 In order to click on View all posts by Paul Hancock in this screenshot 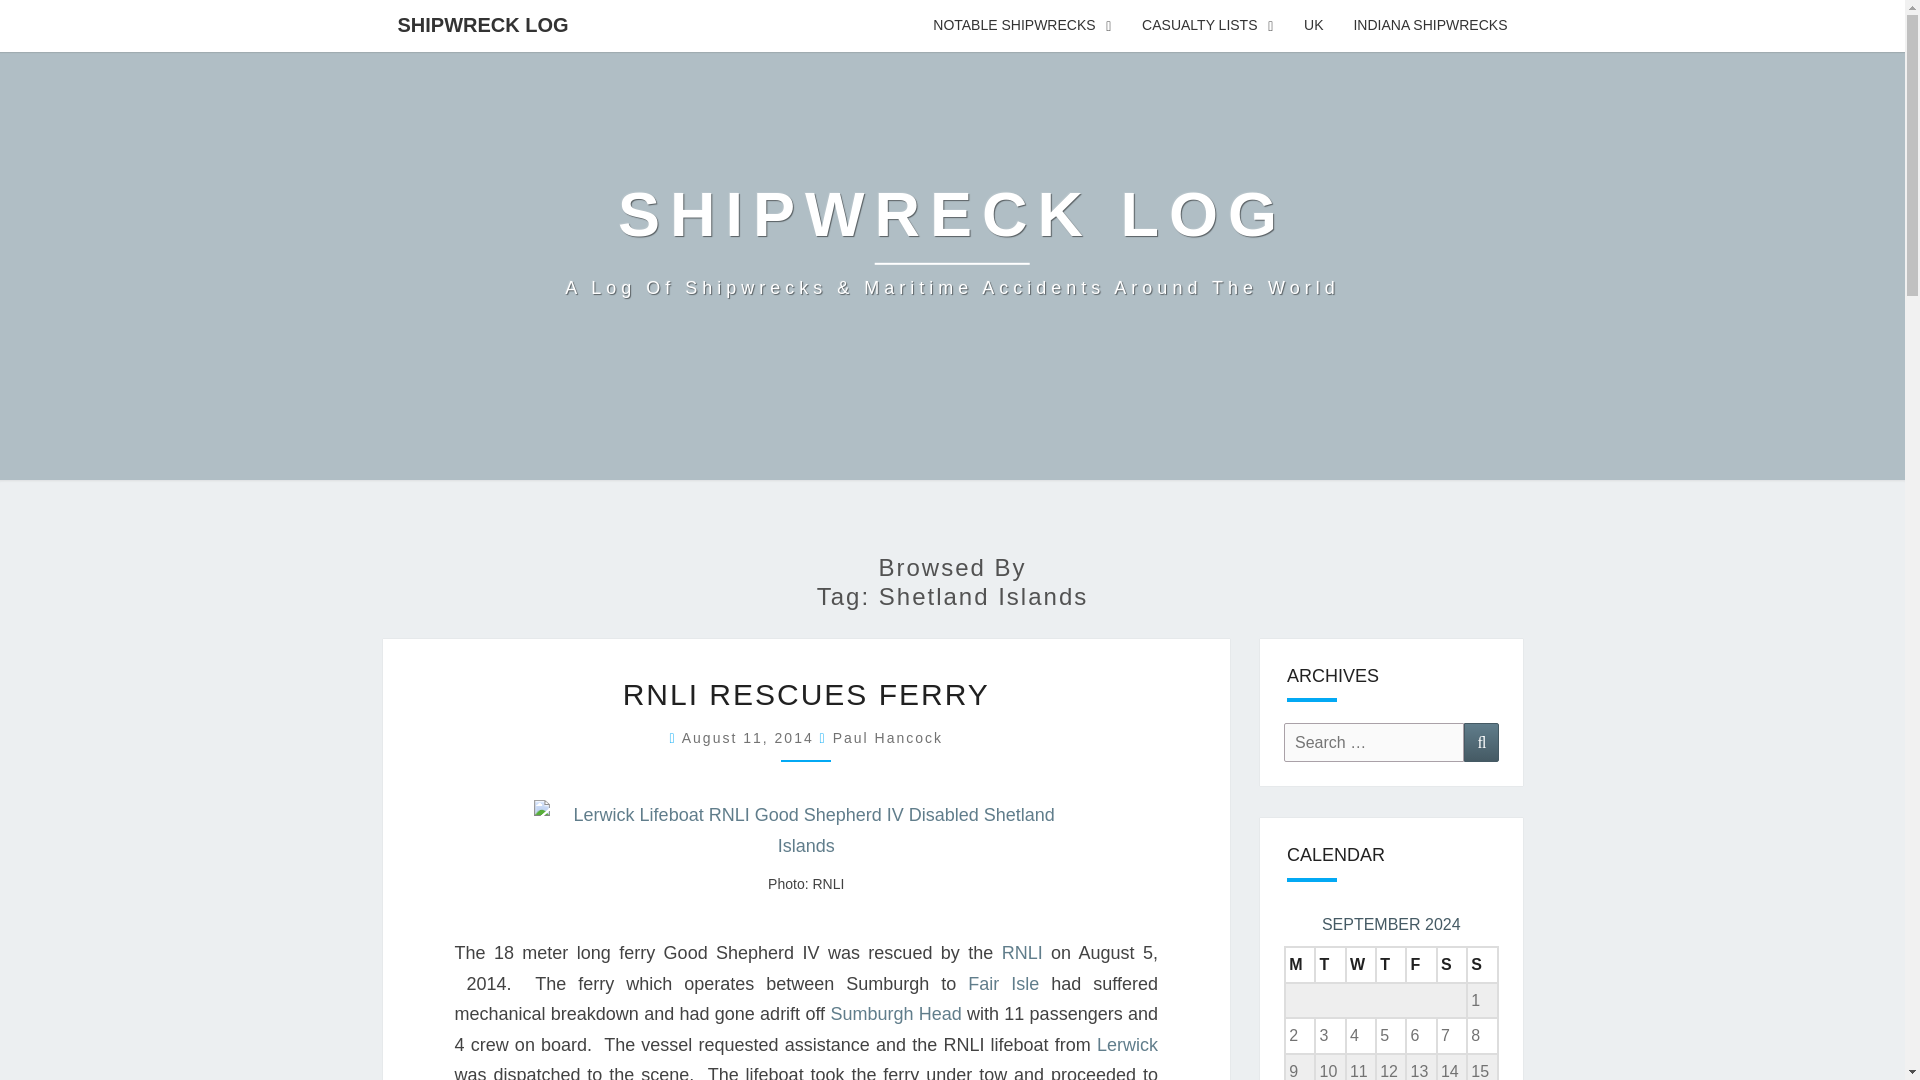, I will do `click(888, 738)`.